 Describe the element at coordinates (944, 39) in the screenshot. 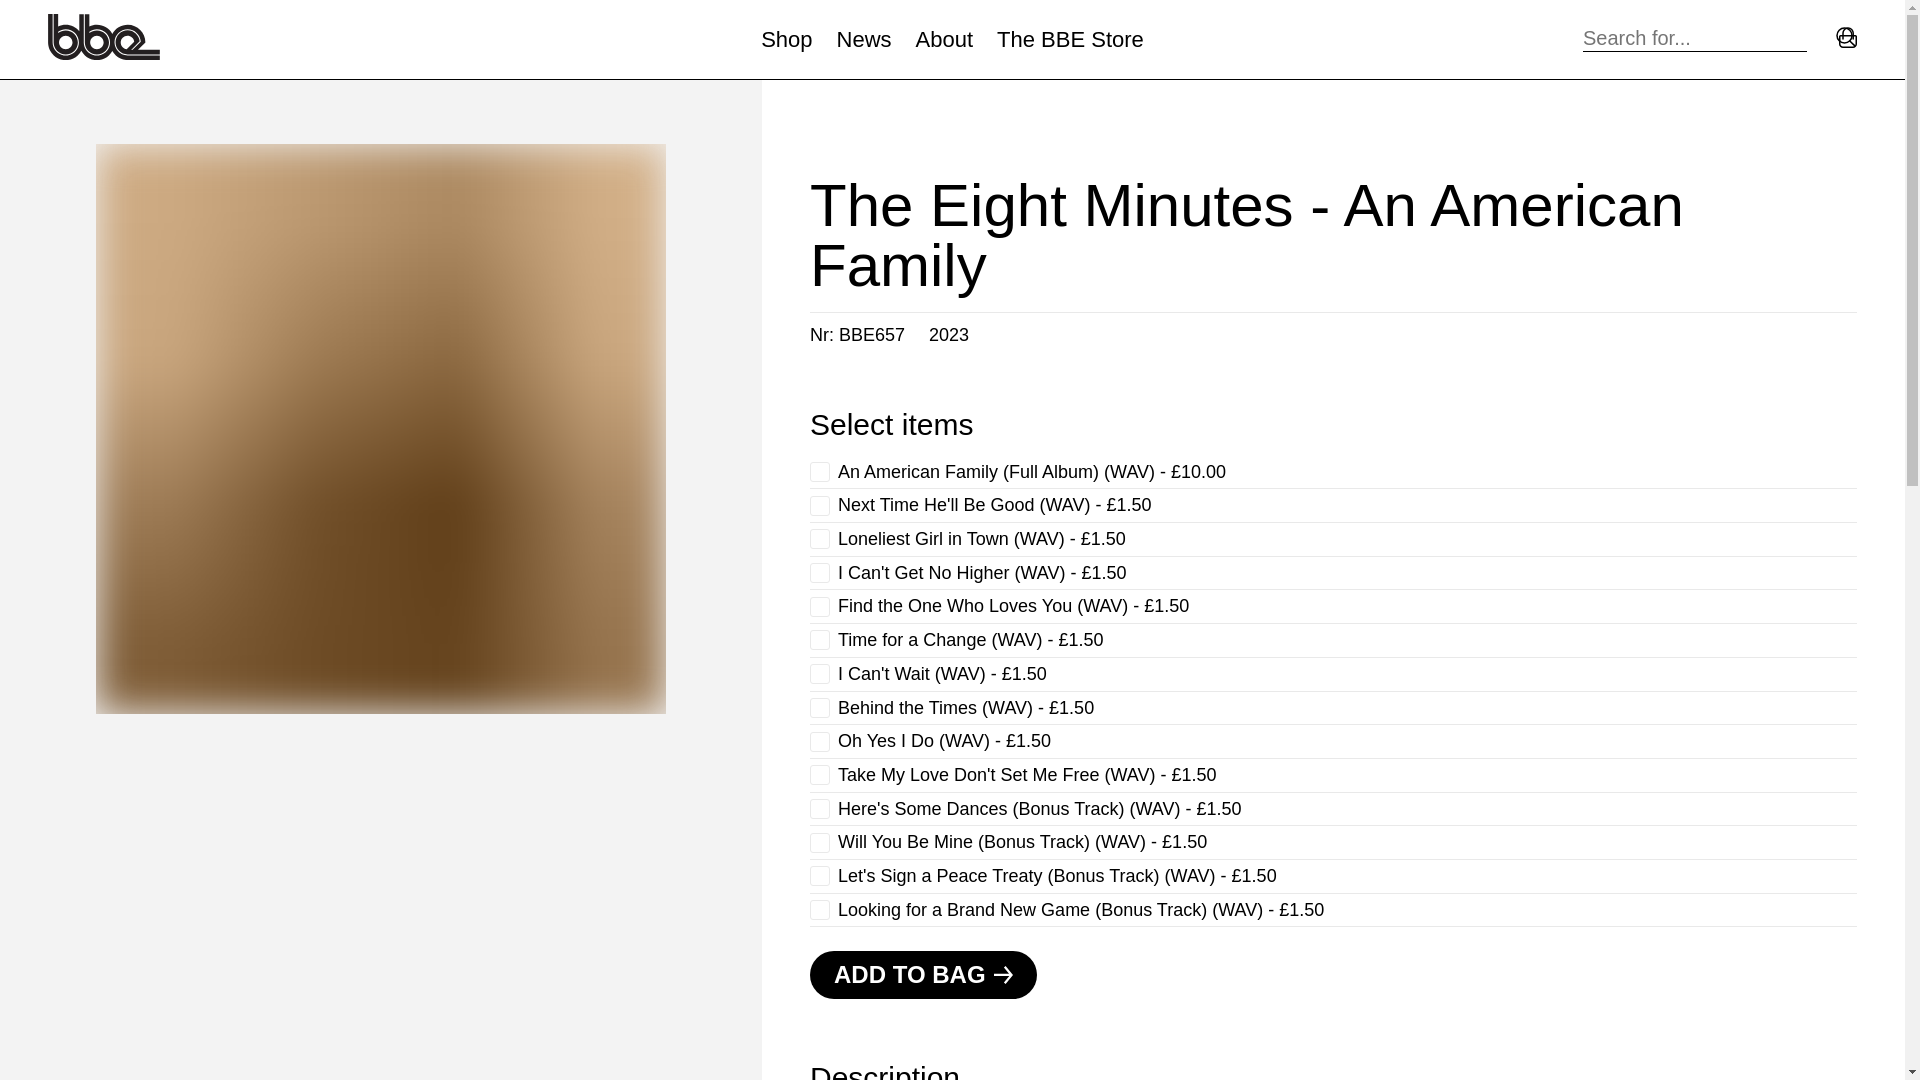

I see `About` at that location.